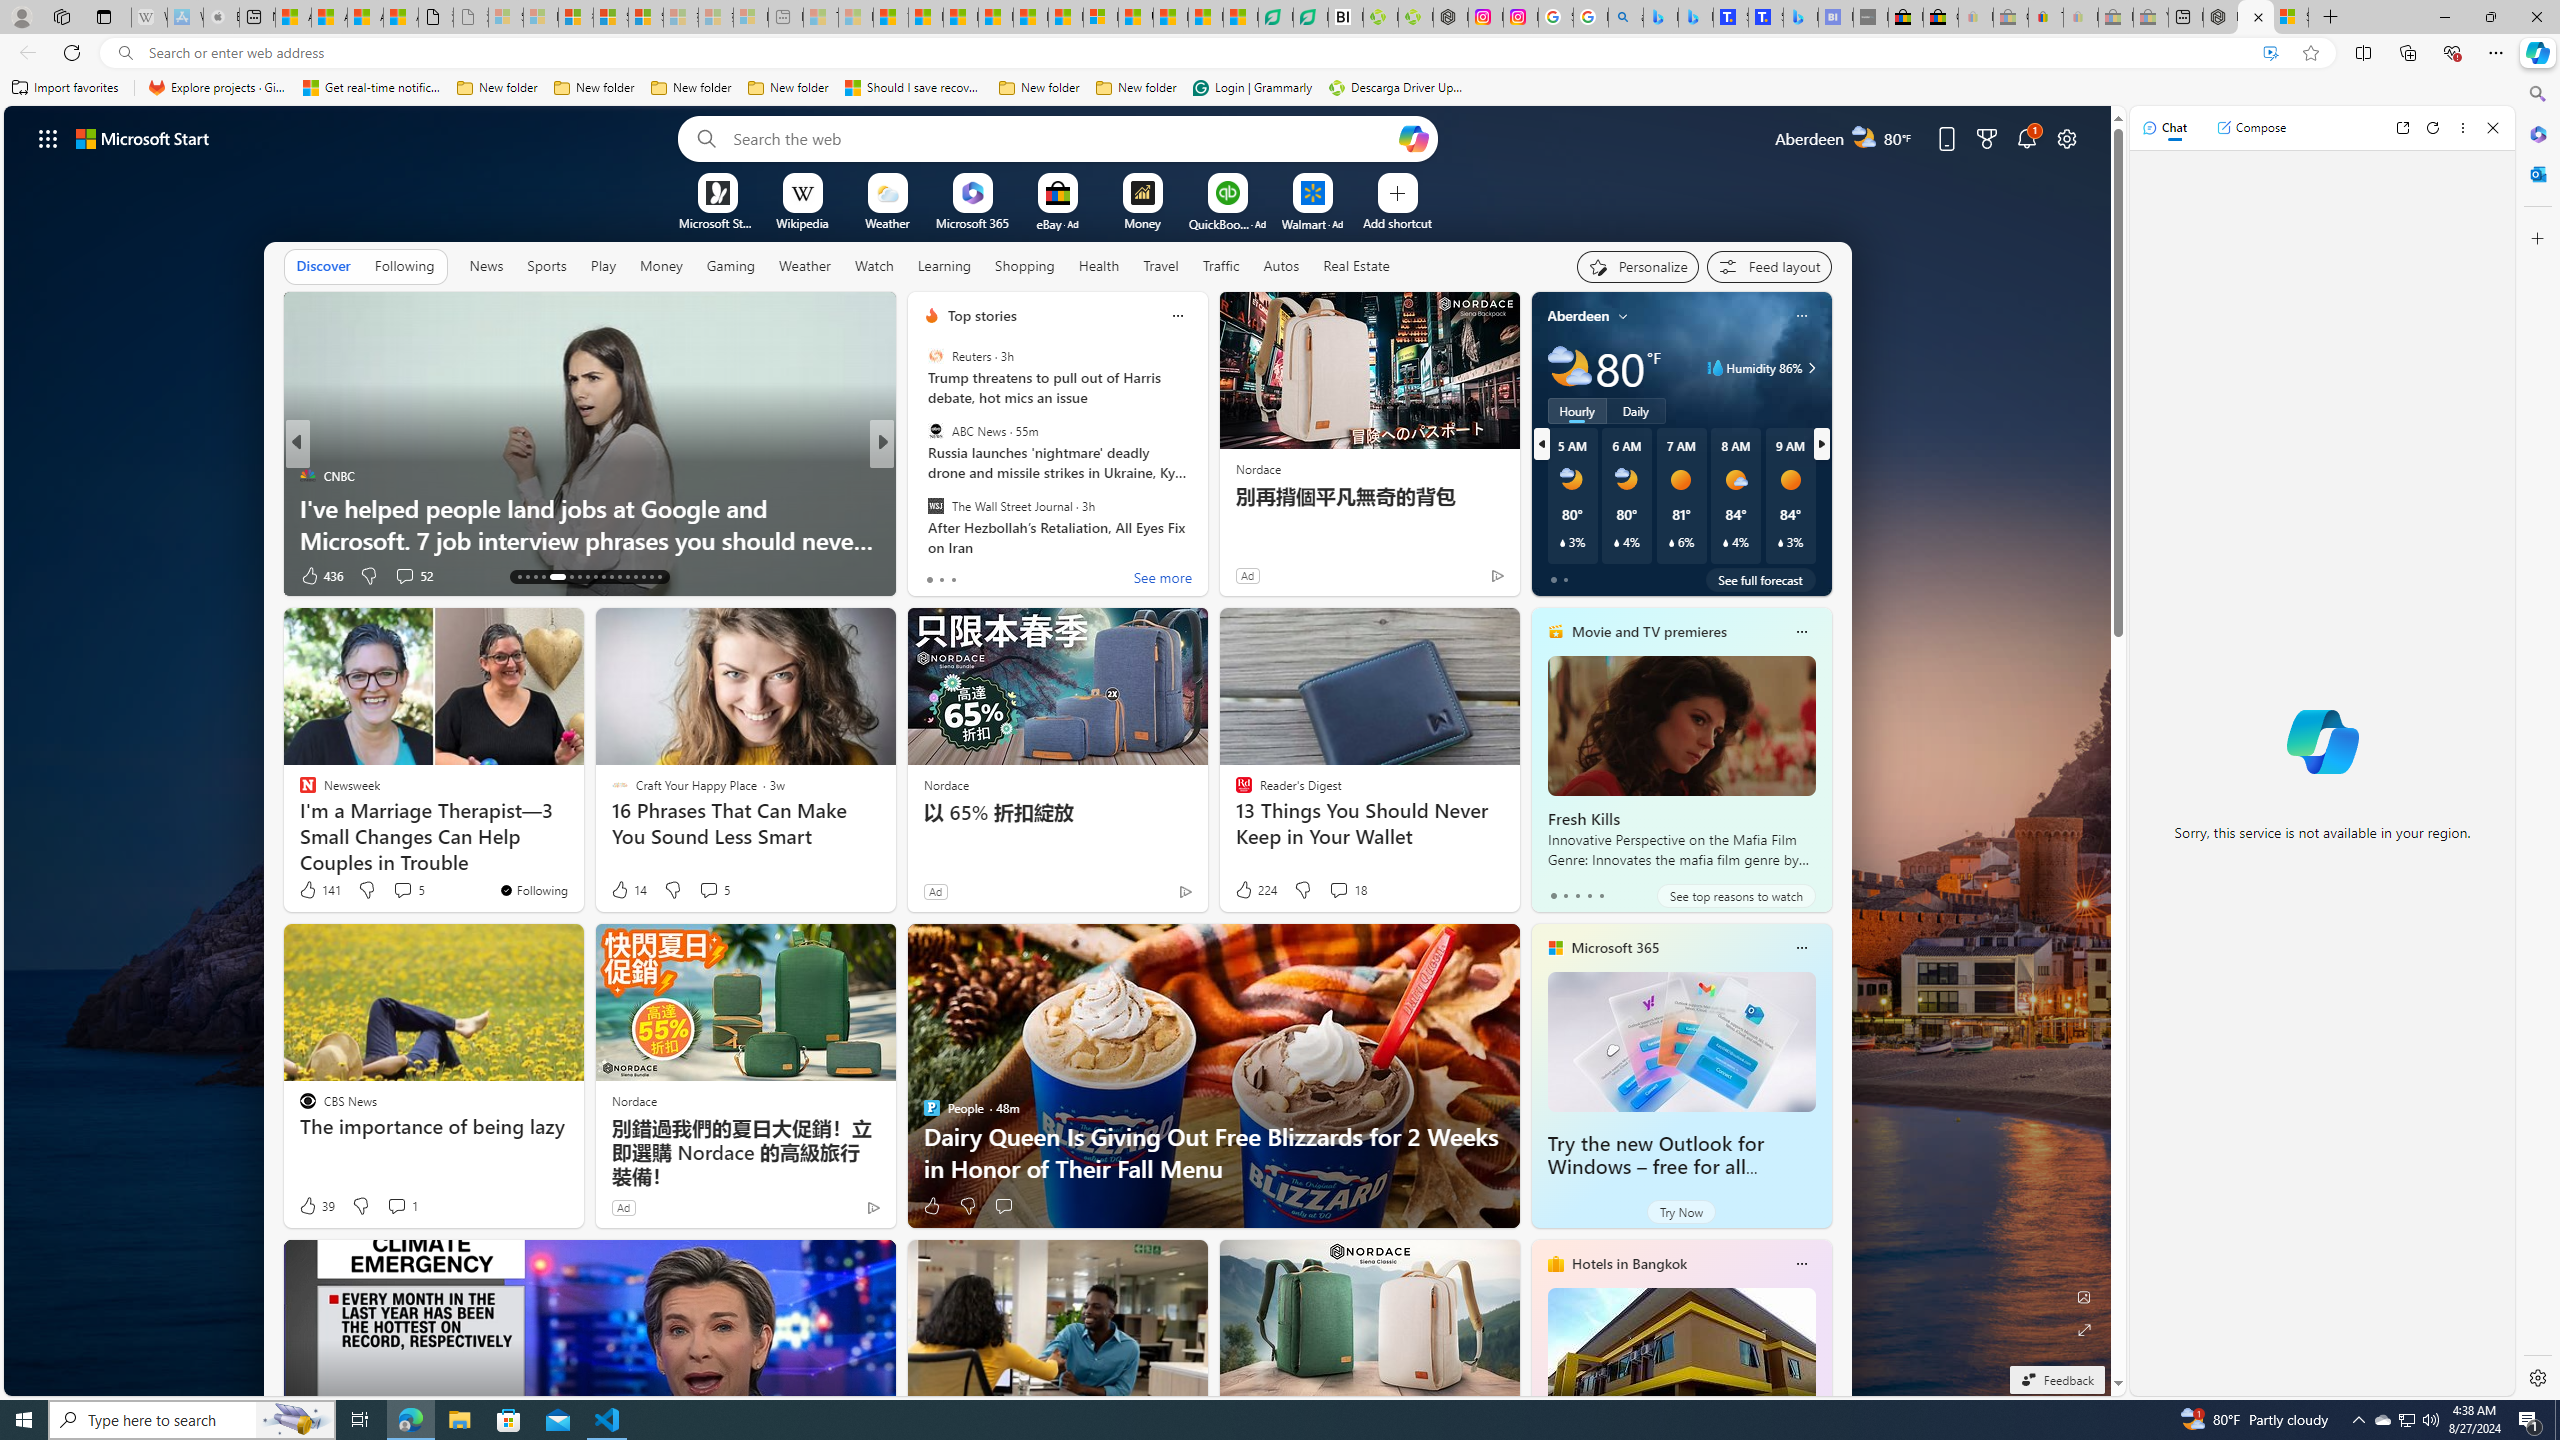  I want to click on View comments 52 Comment, so click(404, 575).